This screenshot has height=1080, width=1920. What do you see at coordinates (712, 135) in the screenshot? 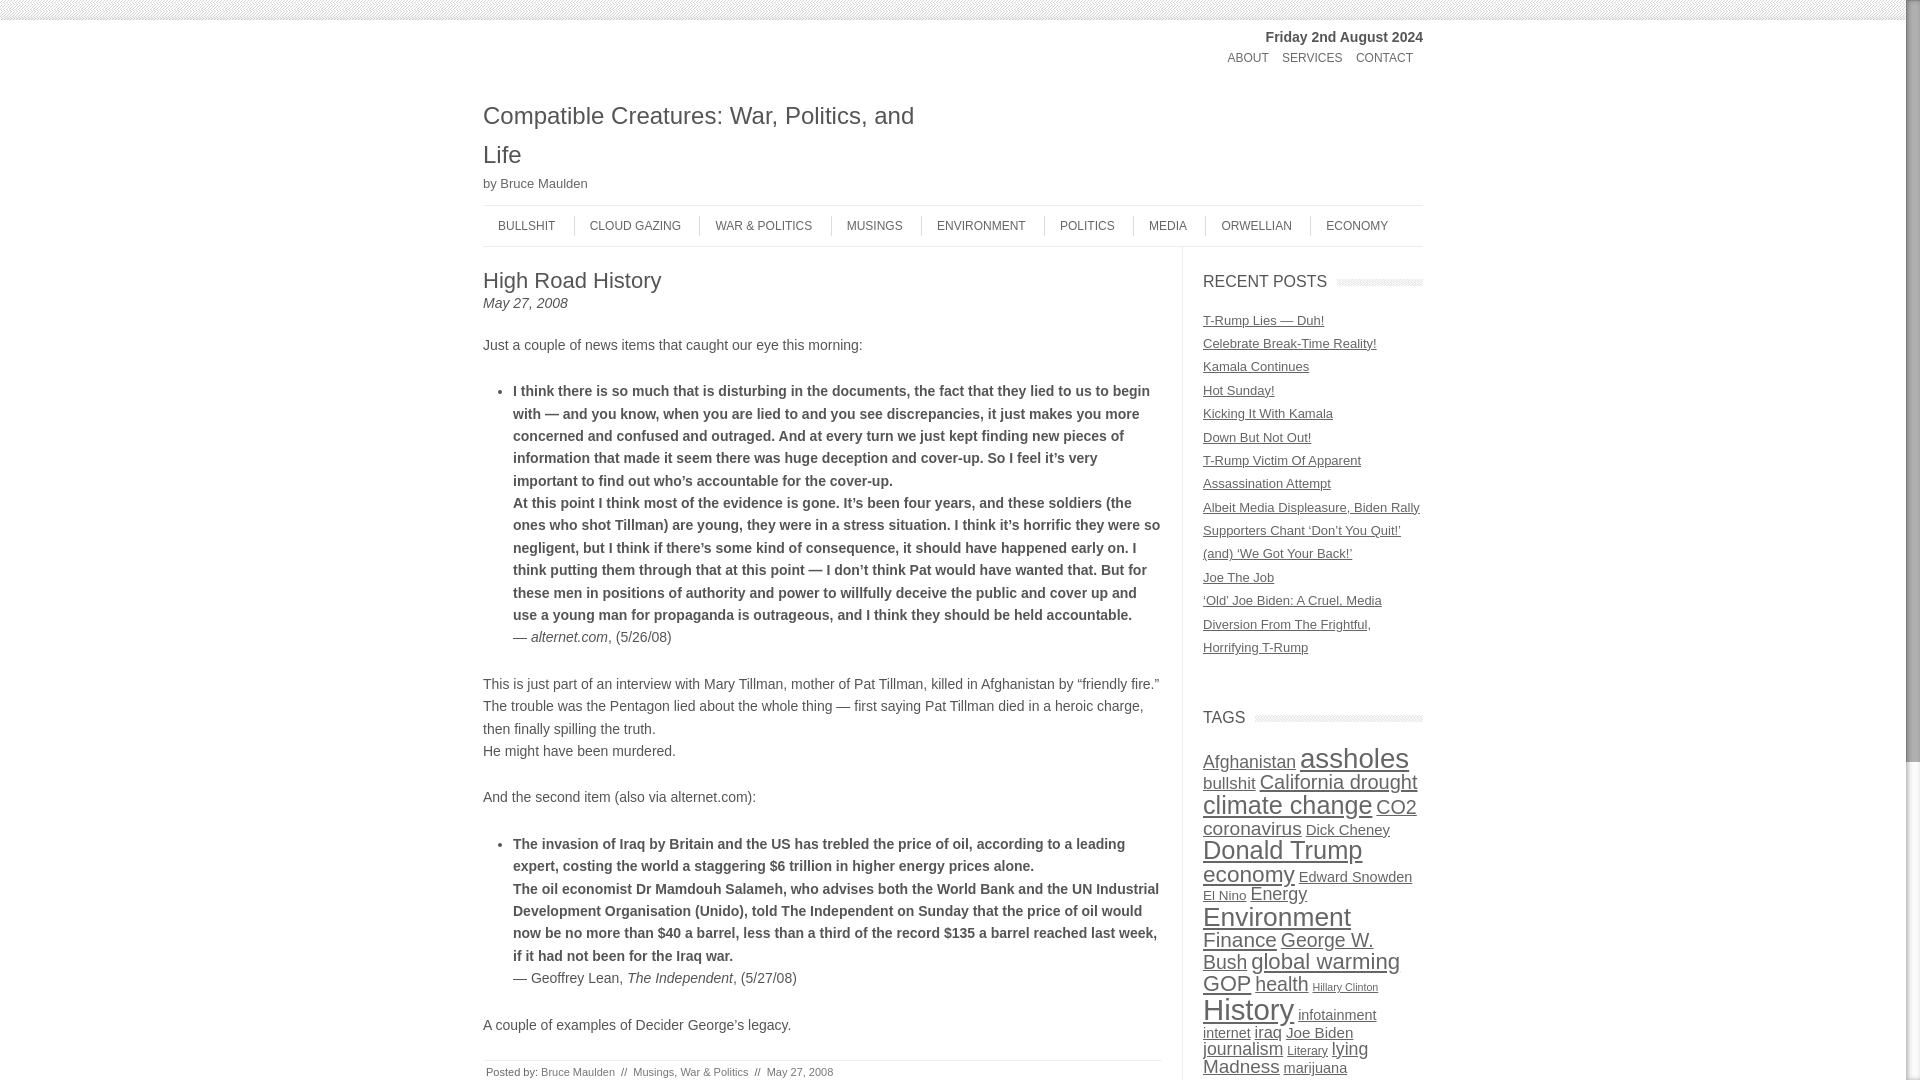
I see `Compatible Creatures: War, Politics, and Life` at bounding box center [712, 135].